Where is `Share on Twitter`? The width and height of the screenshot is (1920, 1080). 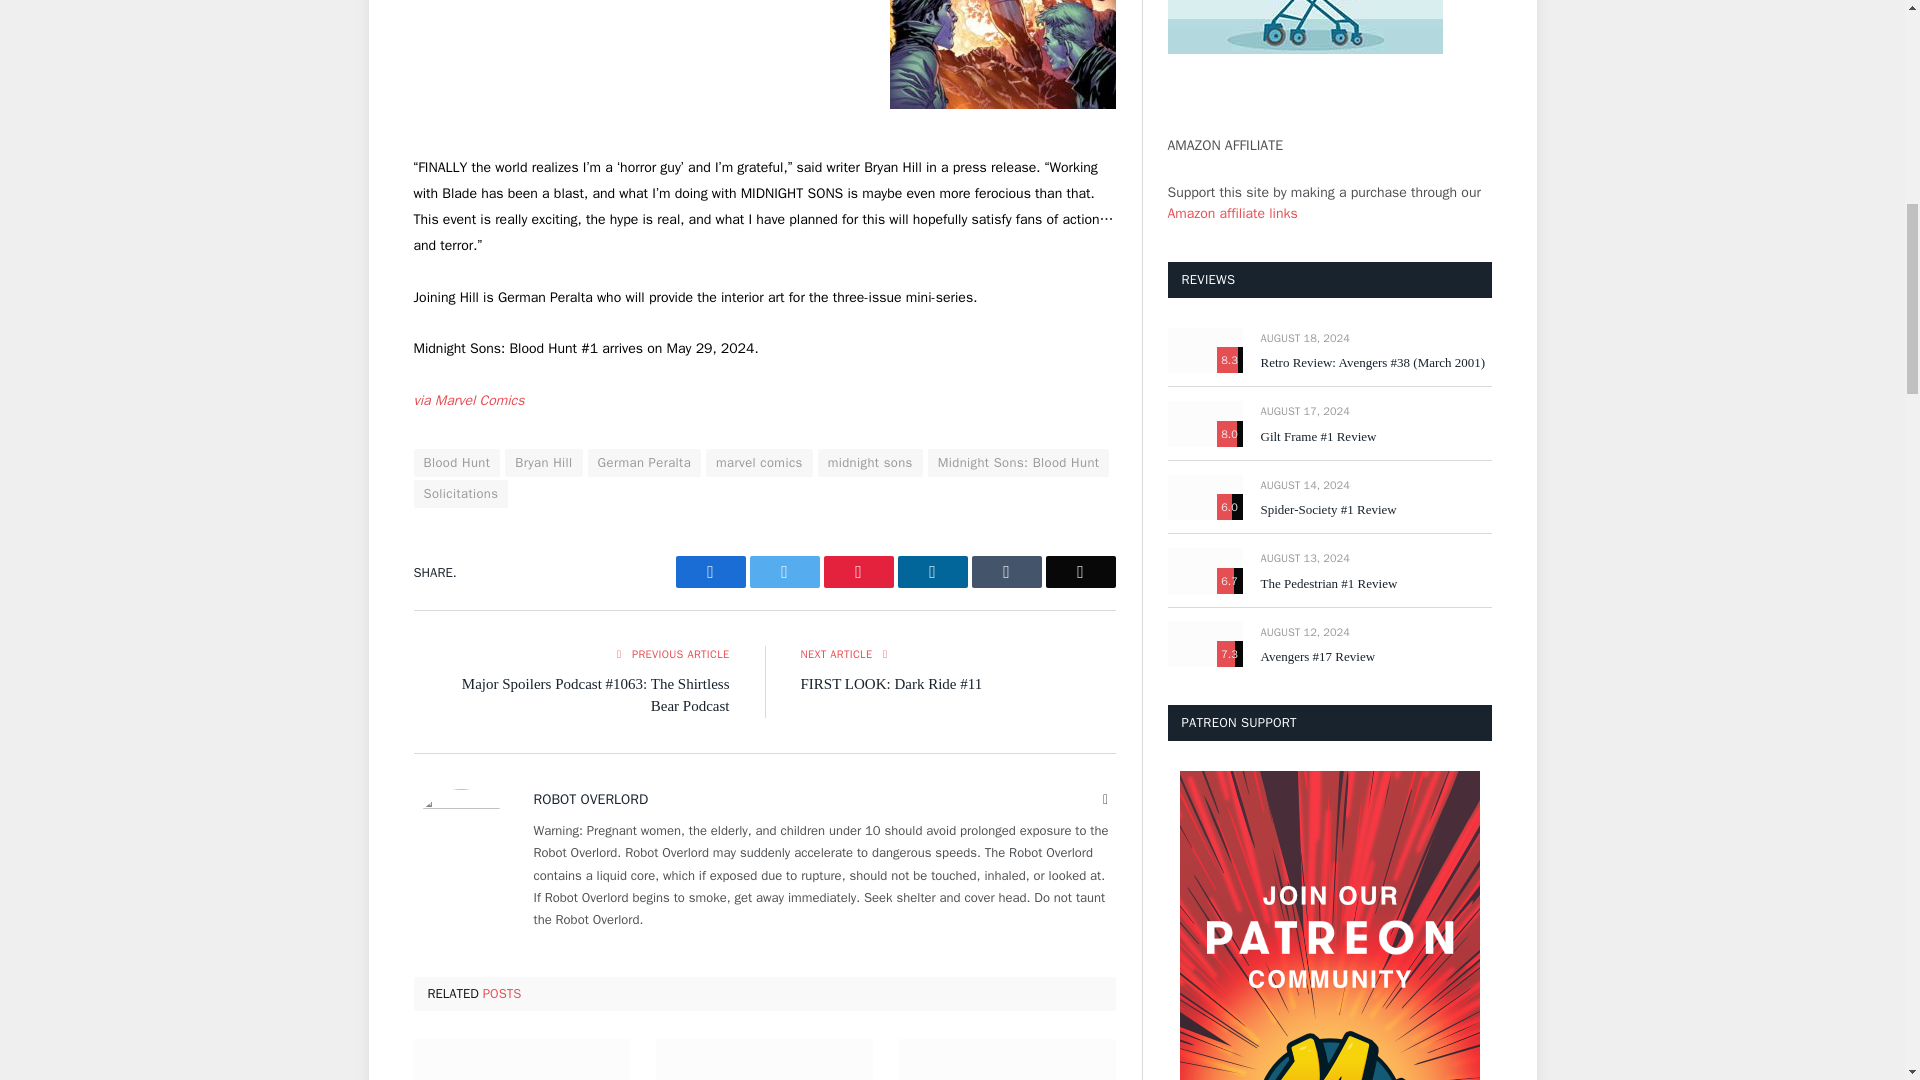
Share on Twitter is located at coordinates (784, 572).